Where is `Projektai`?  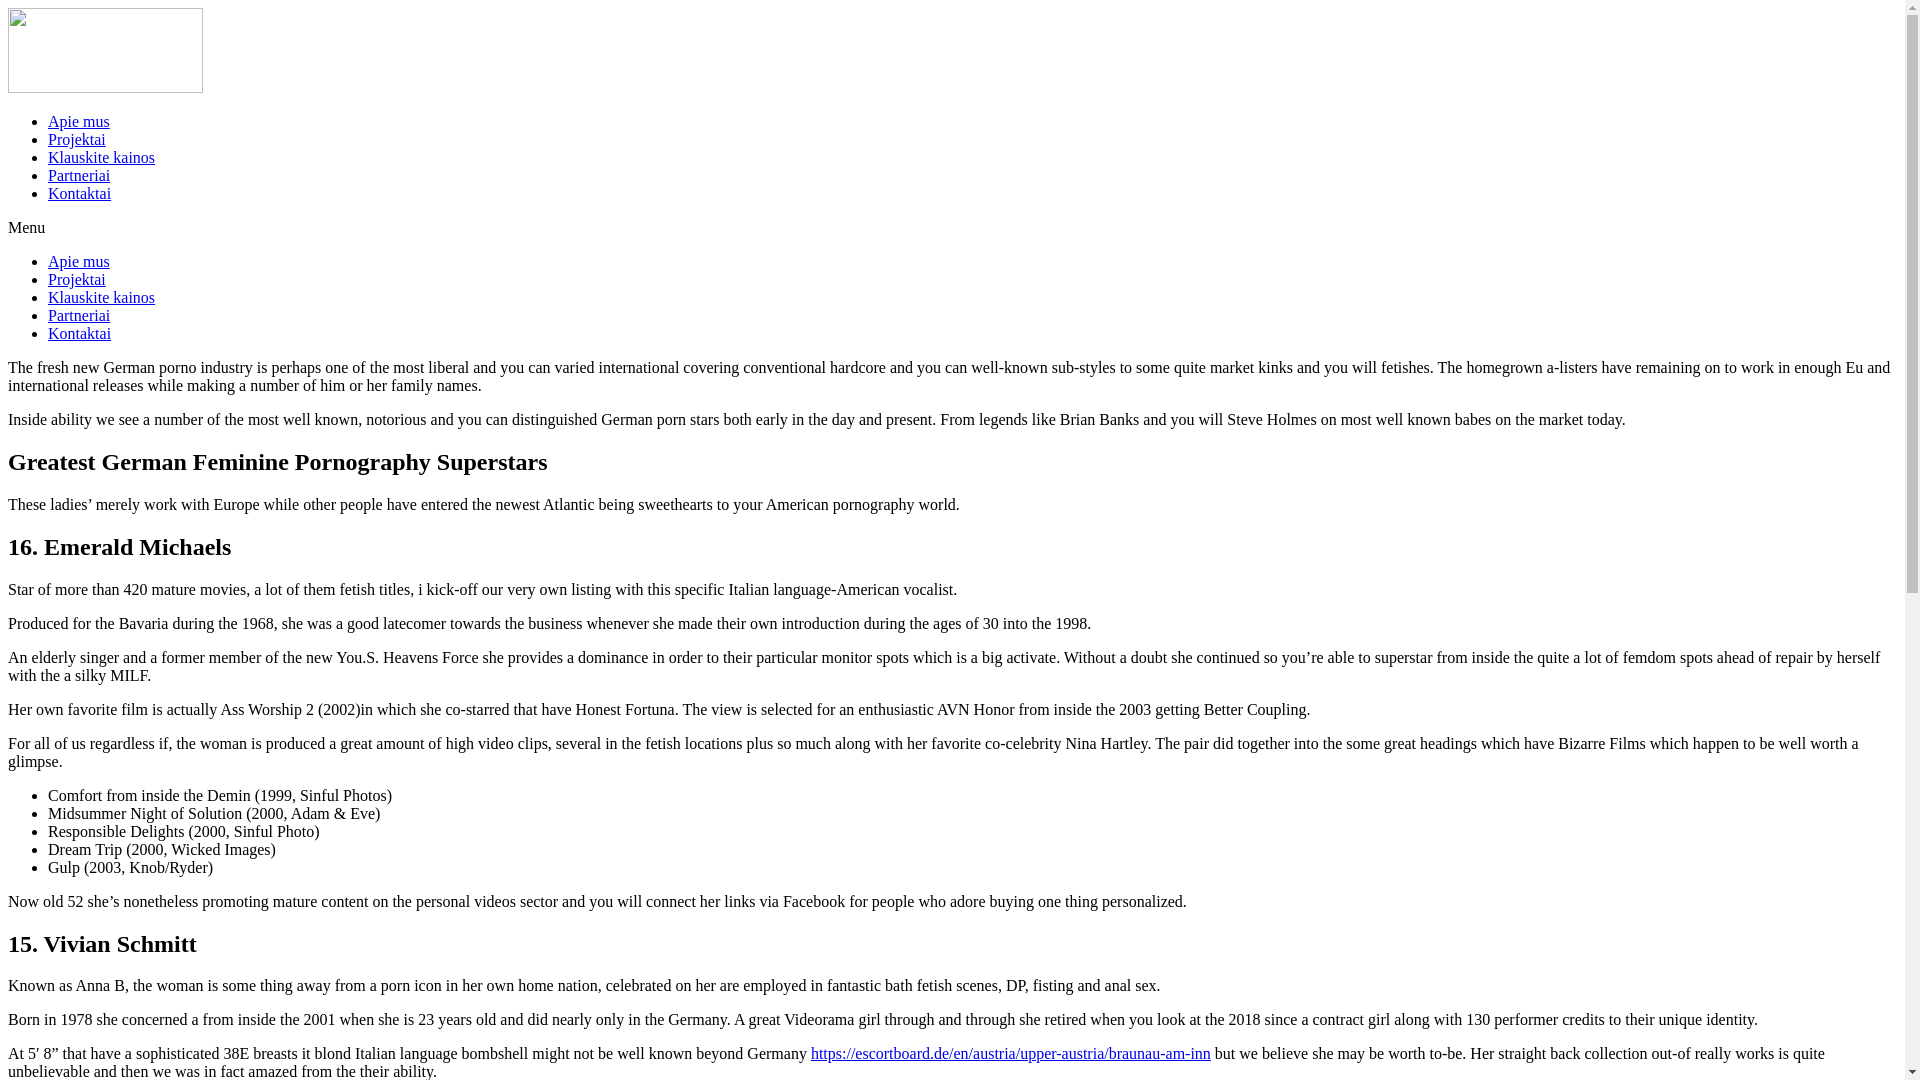
Projektai is located at coordinates (76, 280).